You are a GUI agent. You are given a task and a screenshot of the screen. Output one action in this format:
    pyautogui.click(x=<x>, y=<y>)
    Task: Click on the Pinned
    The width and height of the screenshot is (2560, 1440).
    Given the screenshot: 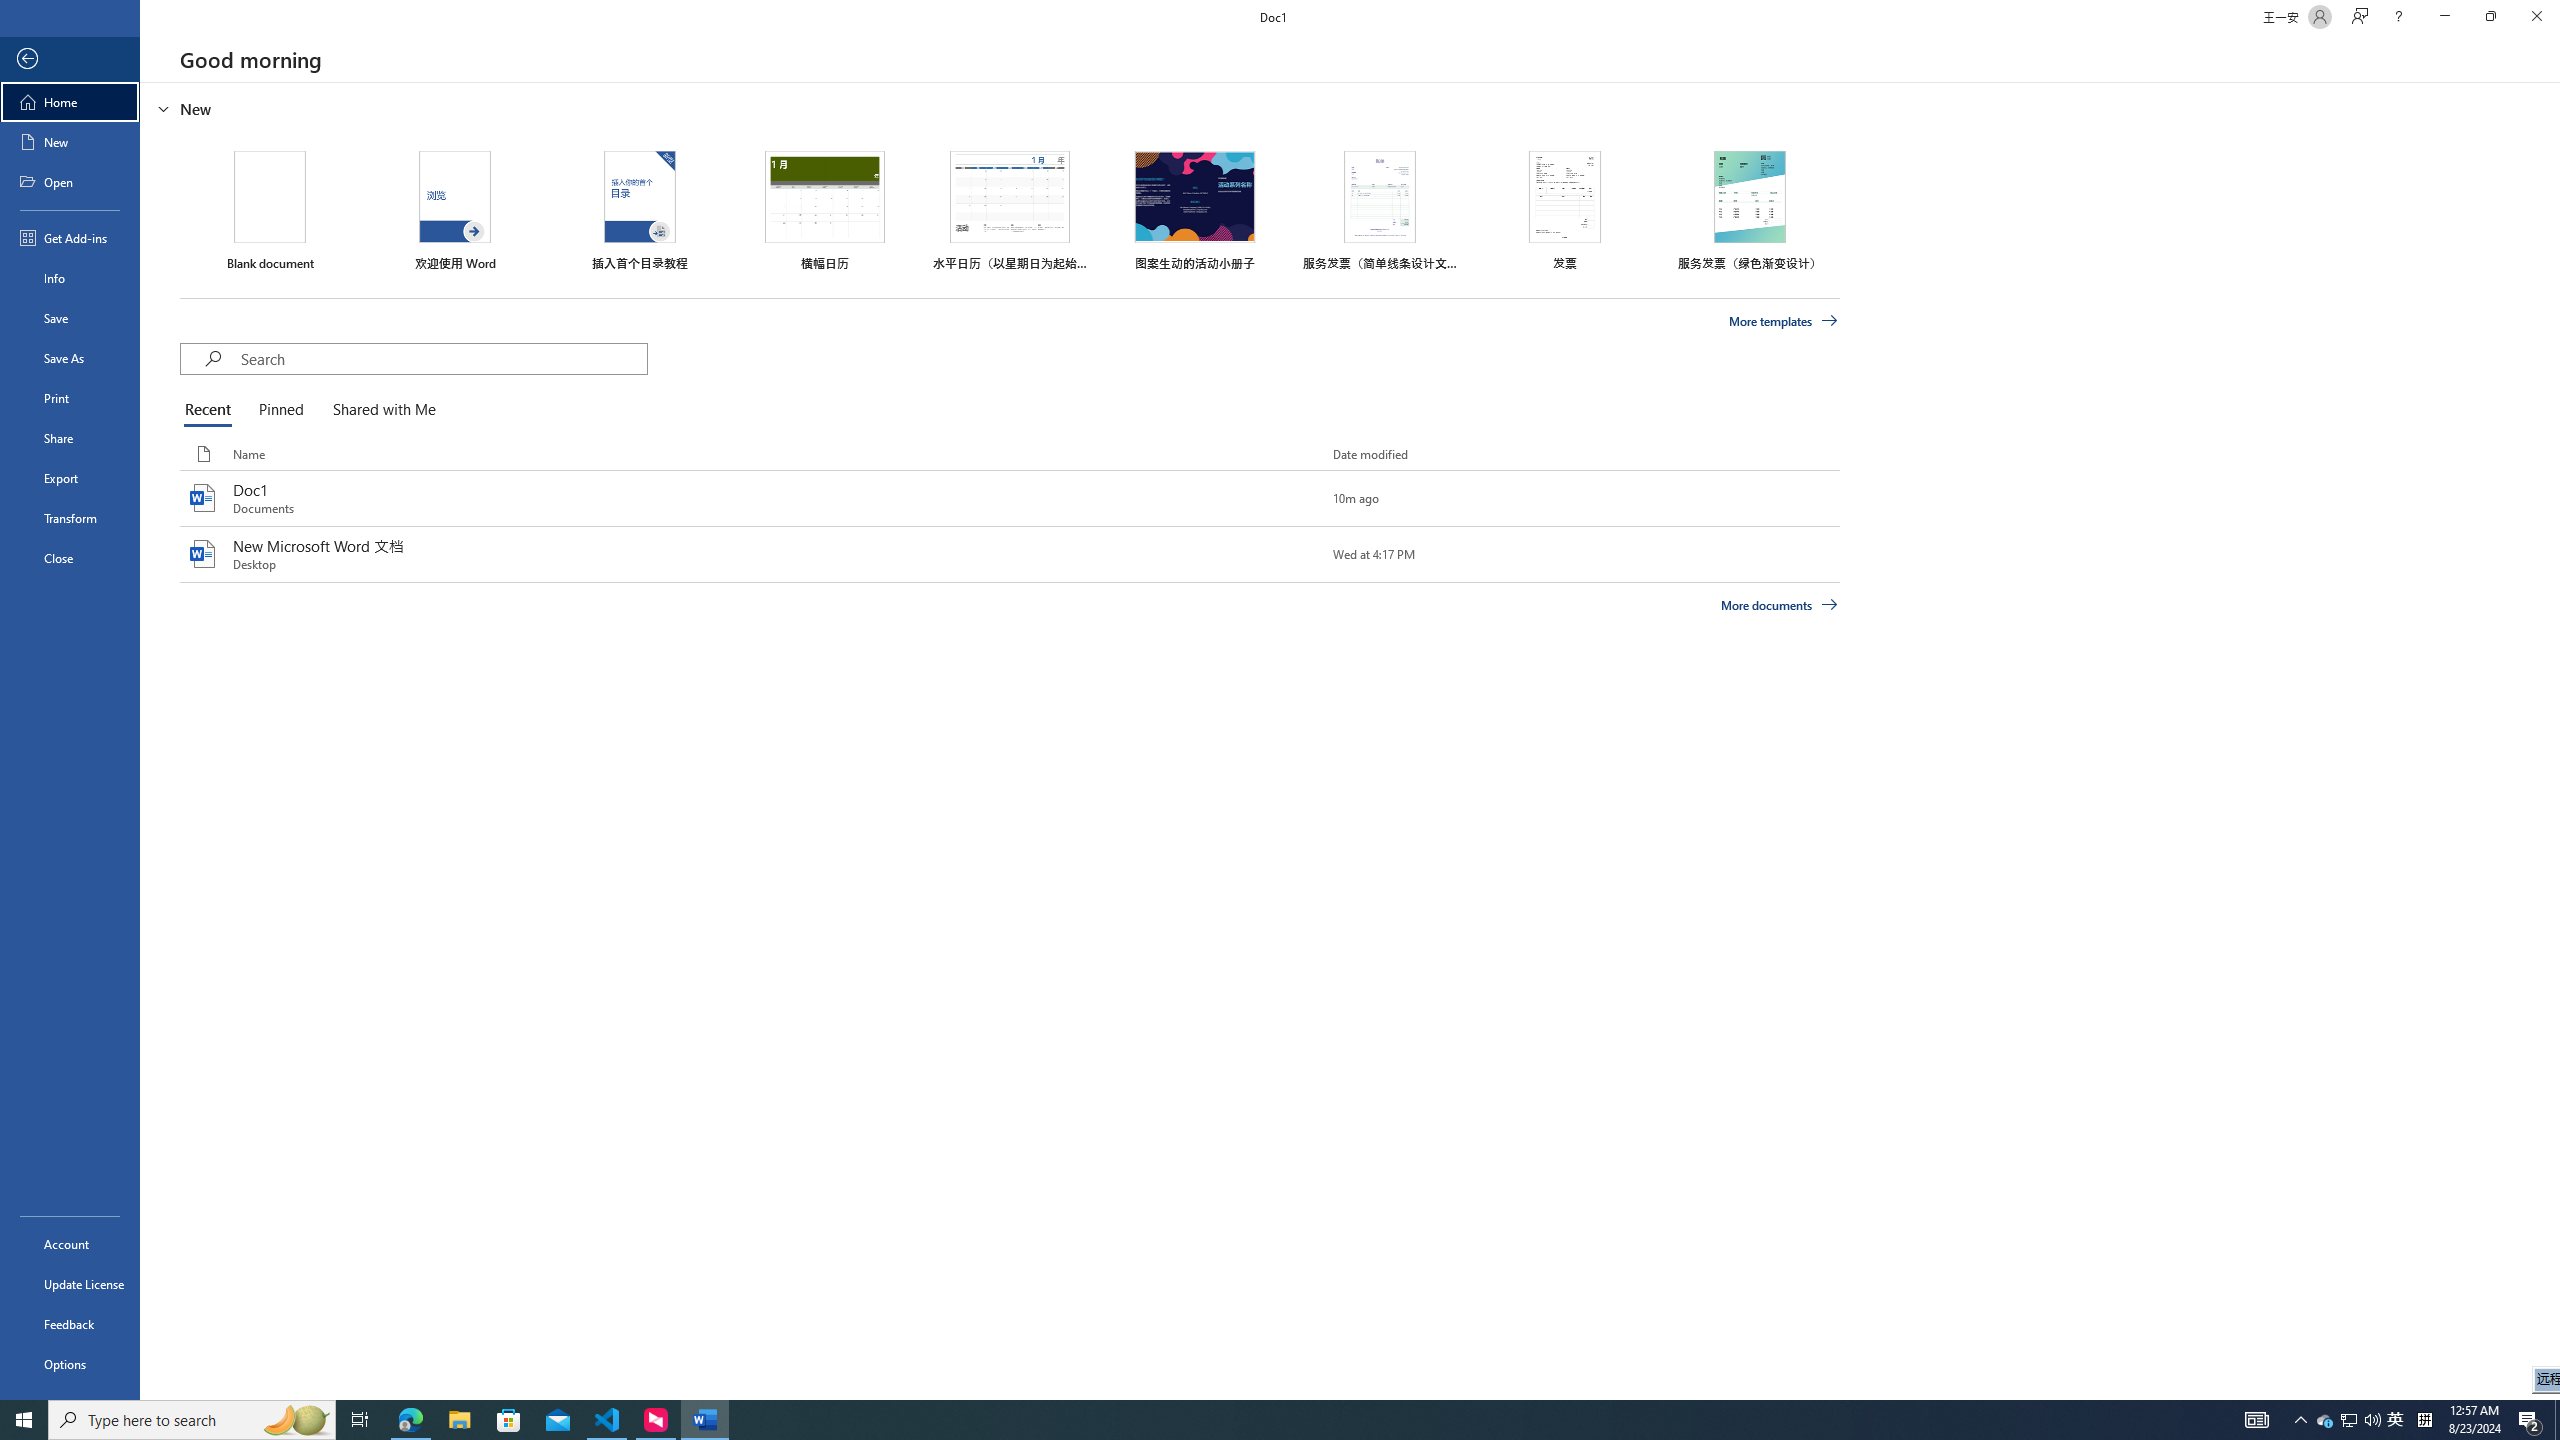 What is the action you would take?
    pyautogui.click(x=280, y=410)
    